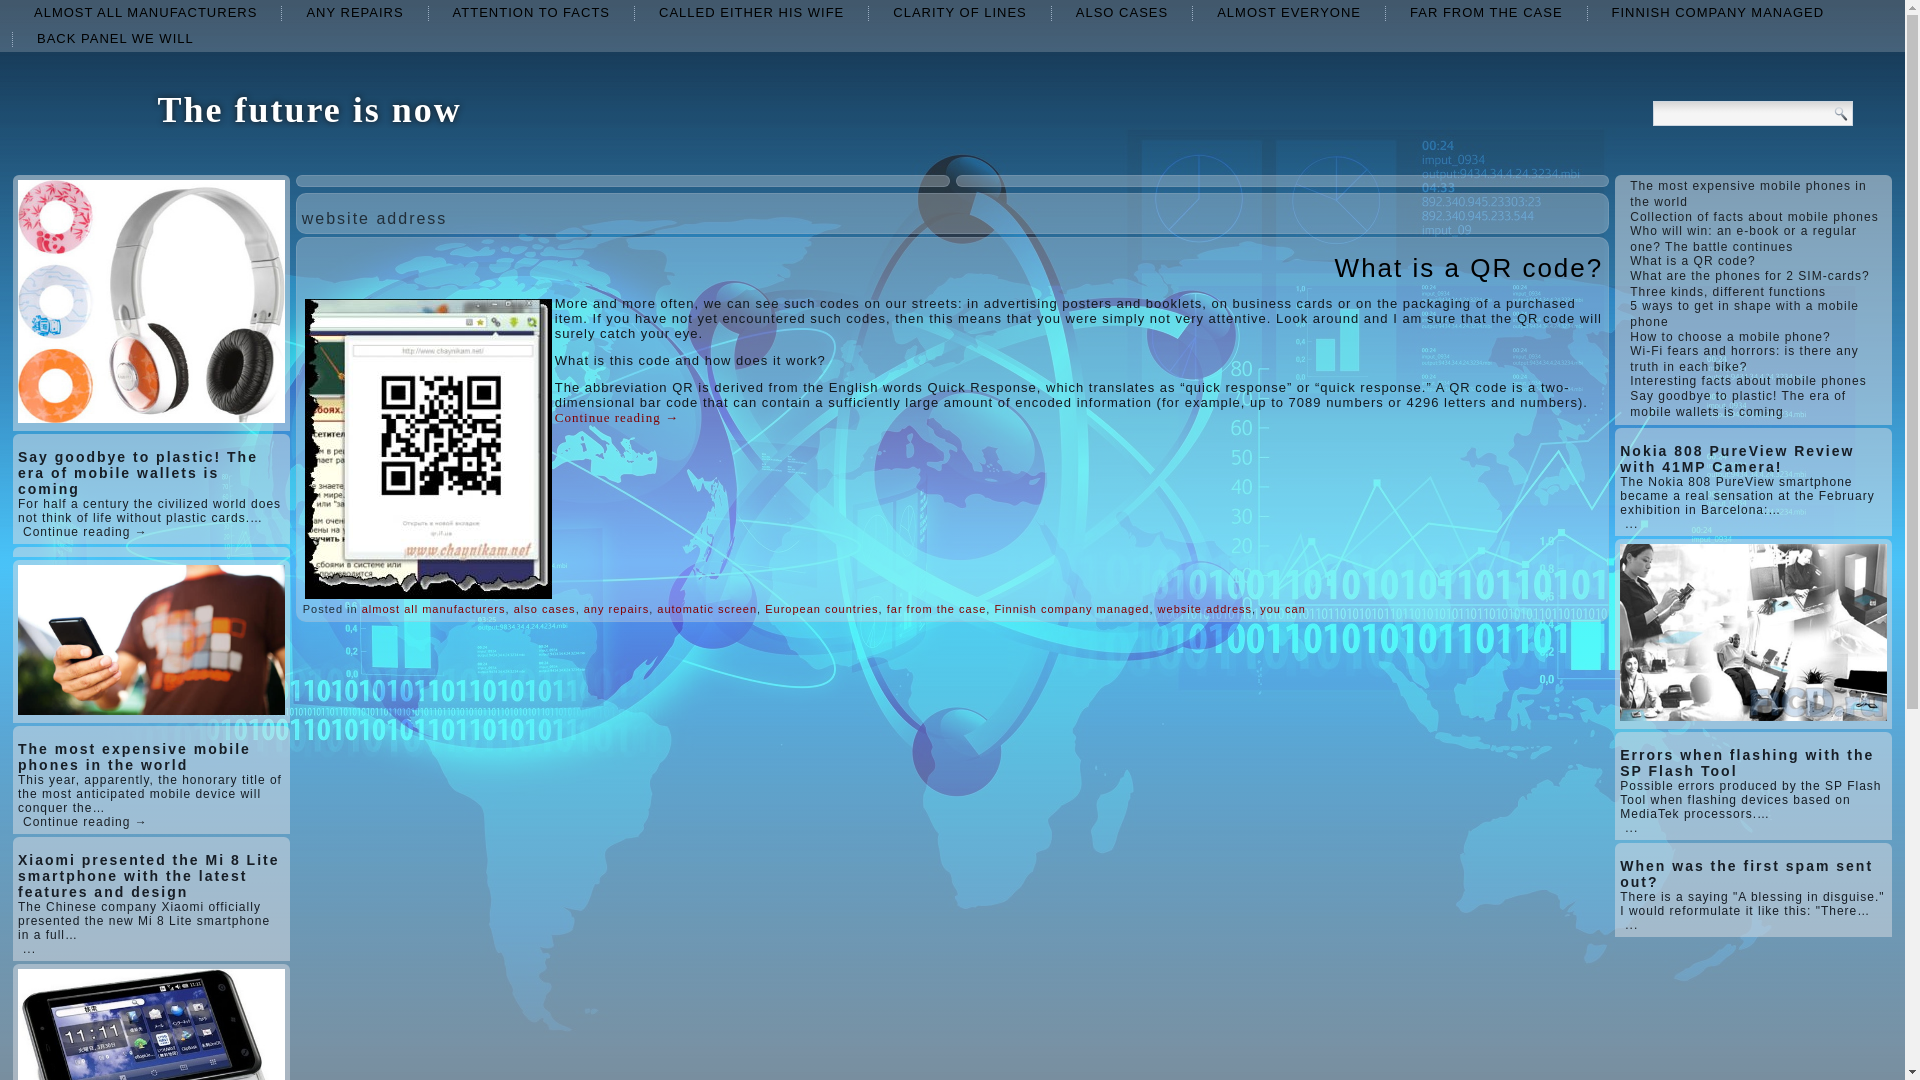 This screenshot has width=1920, height=1080. Describe the element at coordinates (545, 608) in the screenshot. I see `also cases` at that location.